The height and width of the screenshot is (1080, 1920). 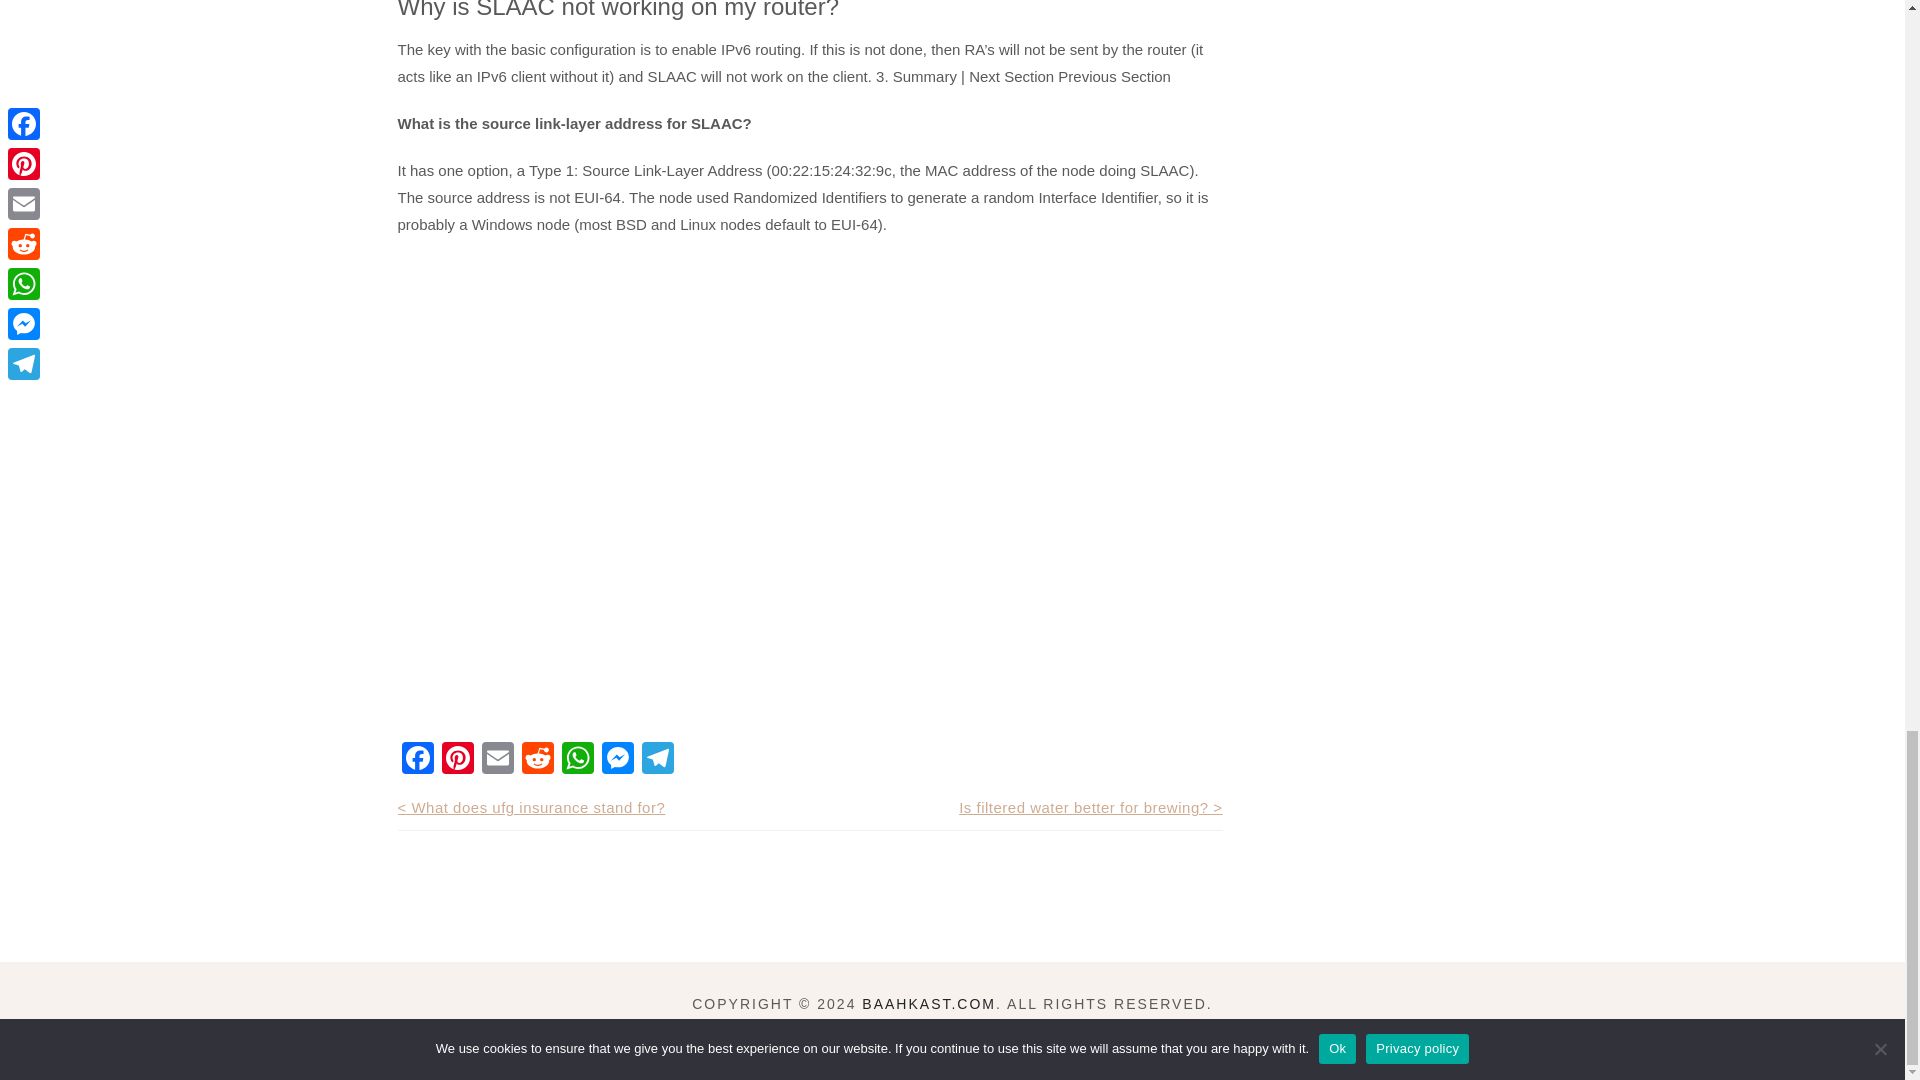 I want to click on BAAHKAST.COM, so click(x=929, y=1003).